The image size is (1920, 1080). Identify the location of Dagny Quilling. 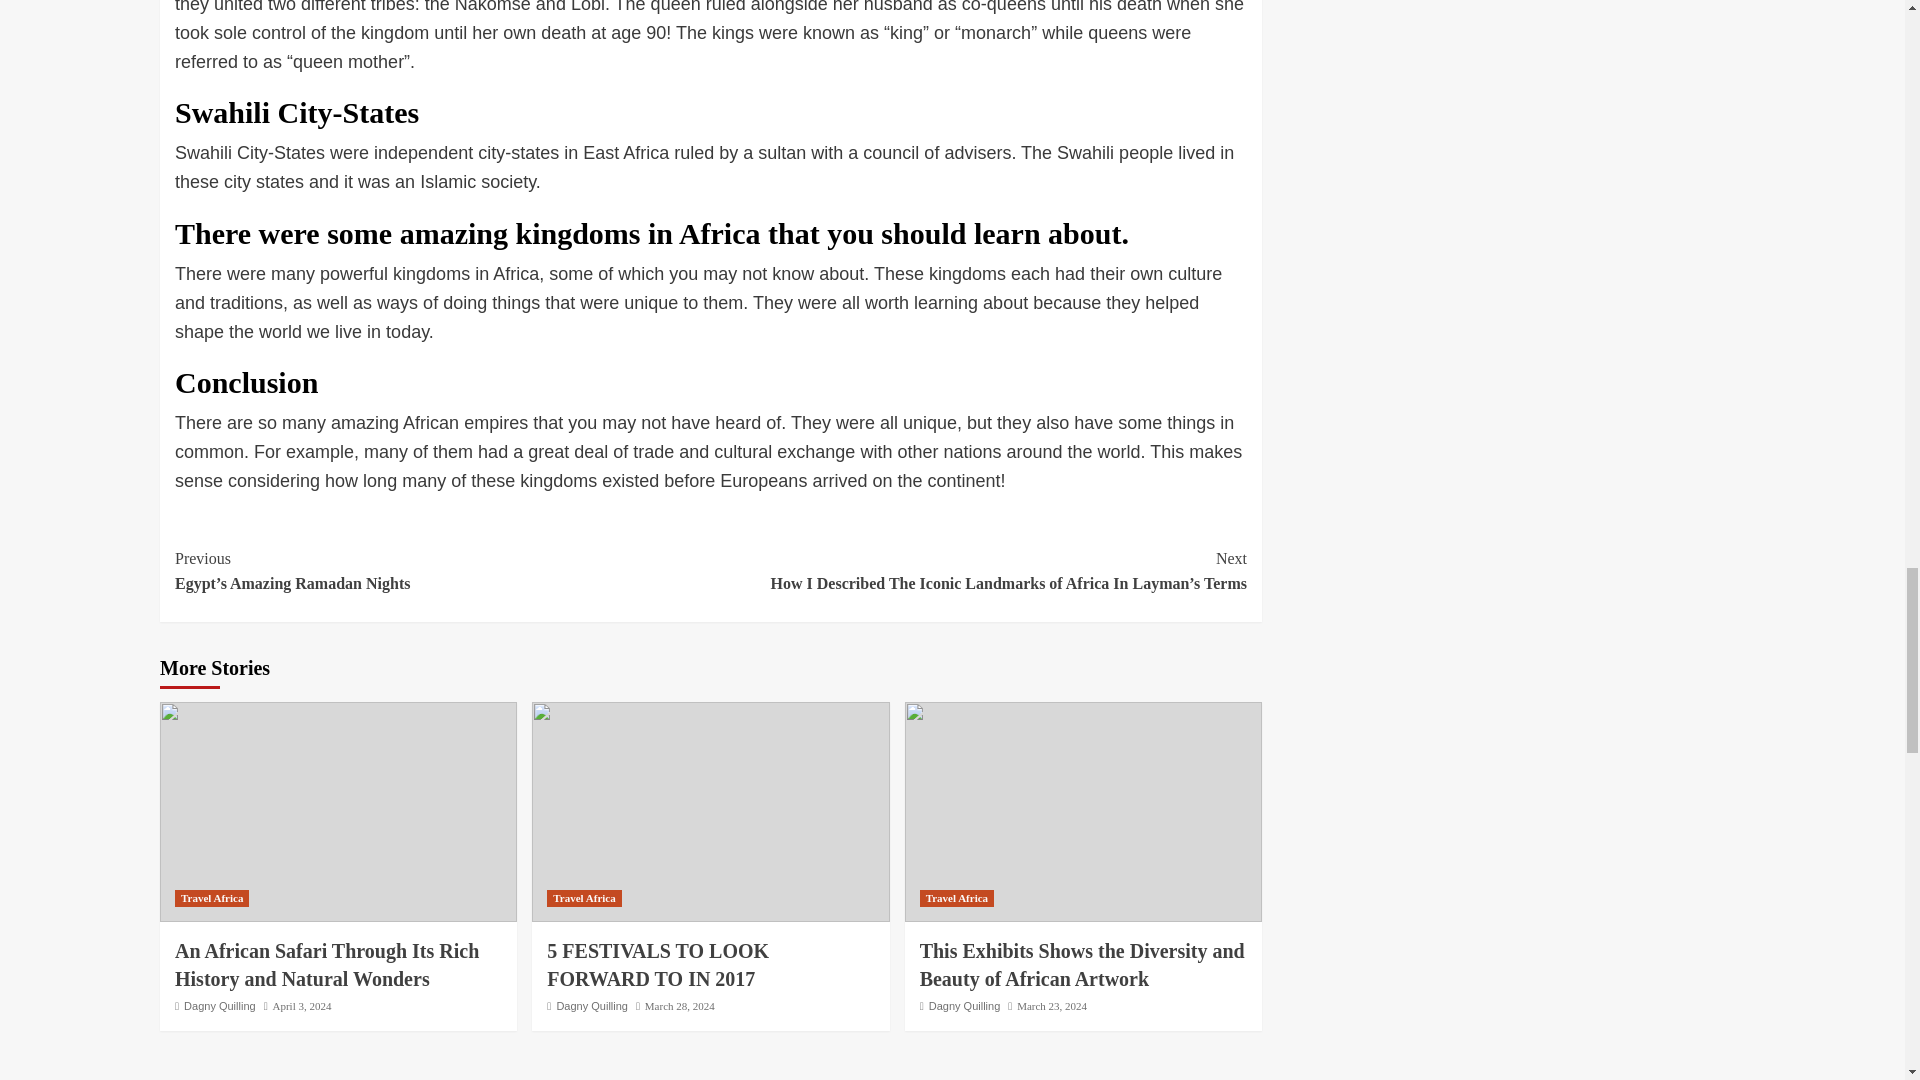
(964, 1006).